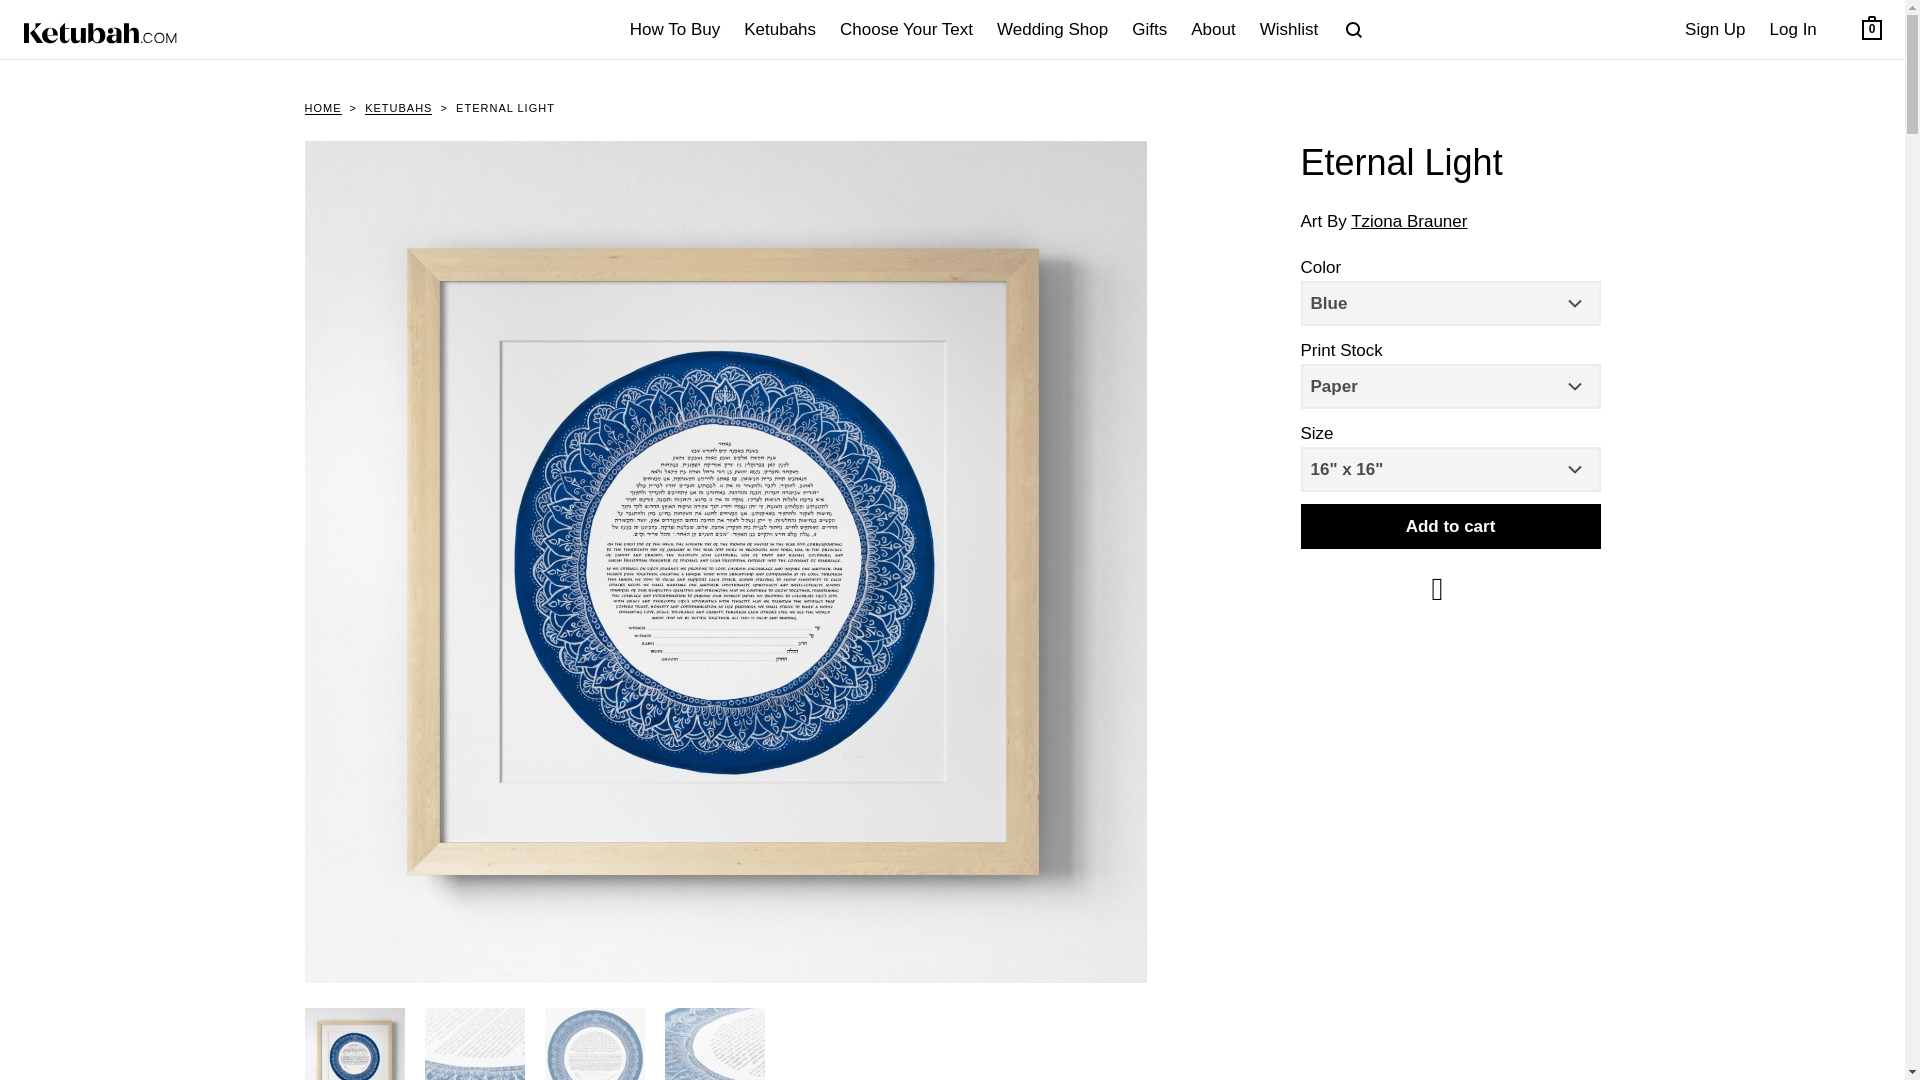 Image resolution: width=1920 pixels, height=1080 pixels. Describe the element at coordinates (1148, 30) in the screenshot. I see `HOME` at that location.